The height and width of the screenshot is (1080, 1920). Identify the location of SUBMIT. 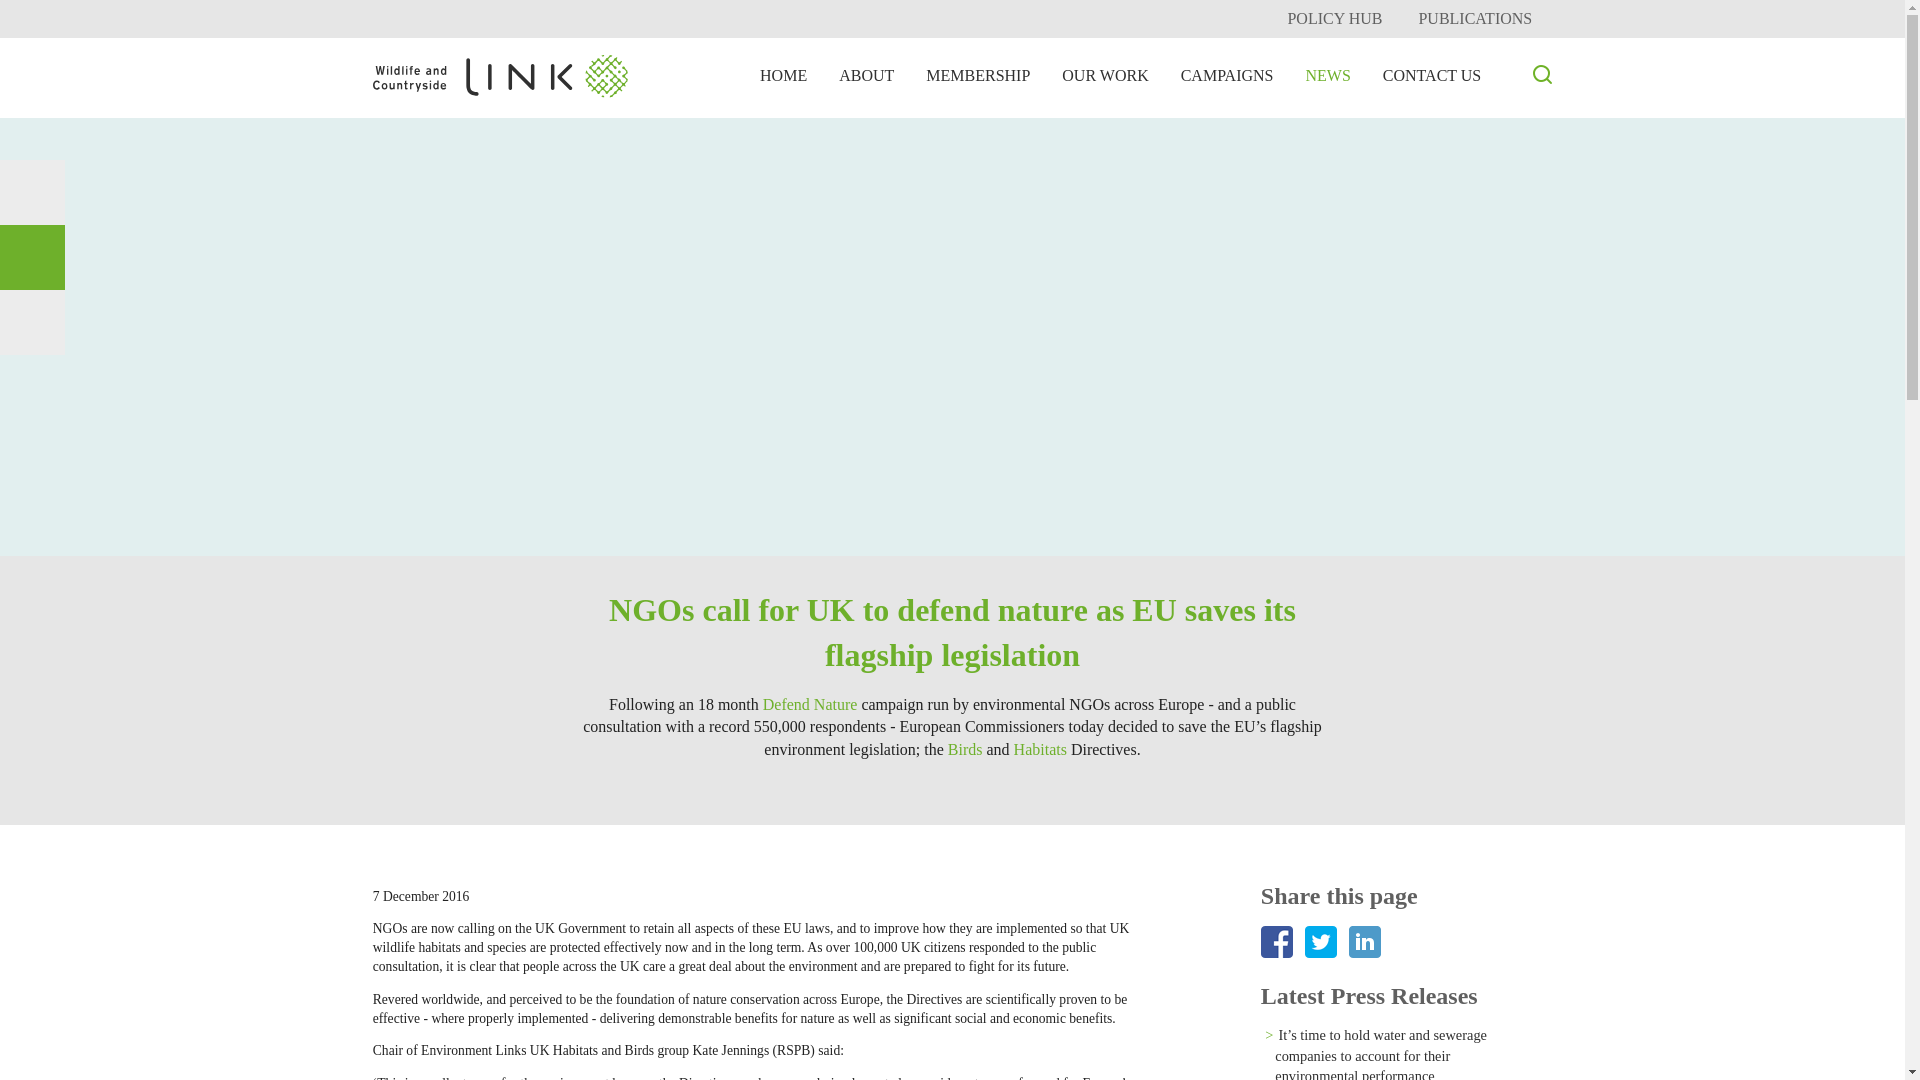
(1496, 188).